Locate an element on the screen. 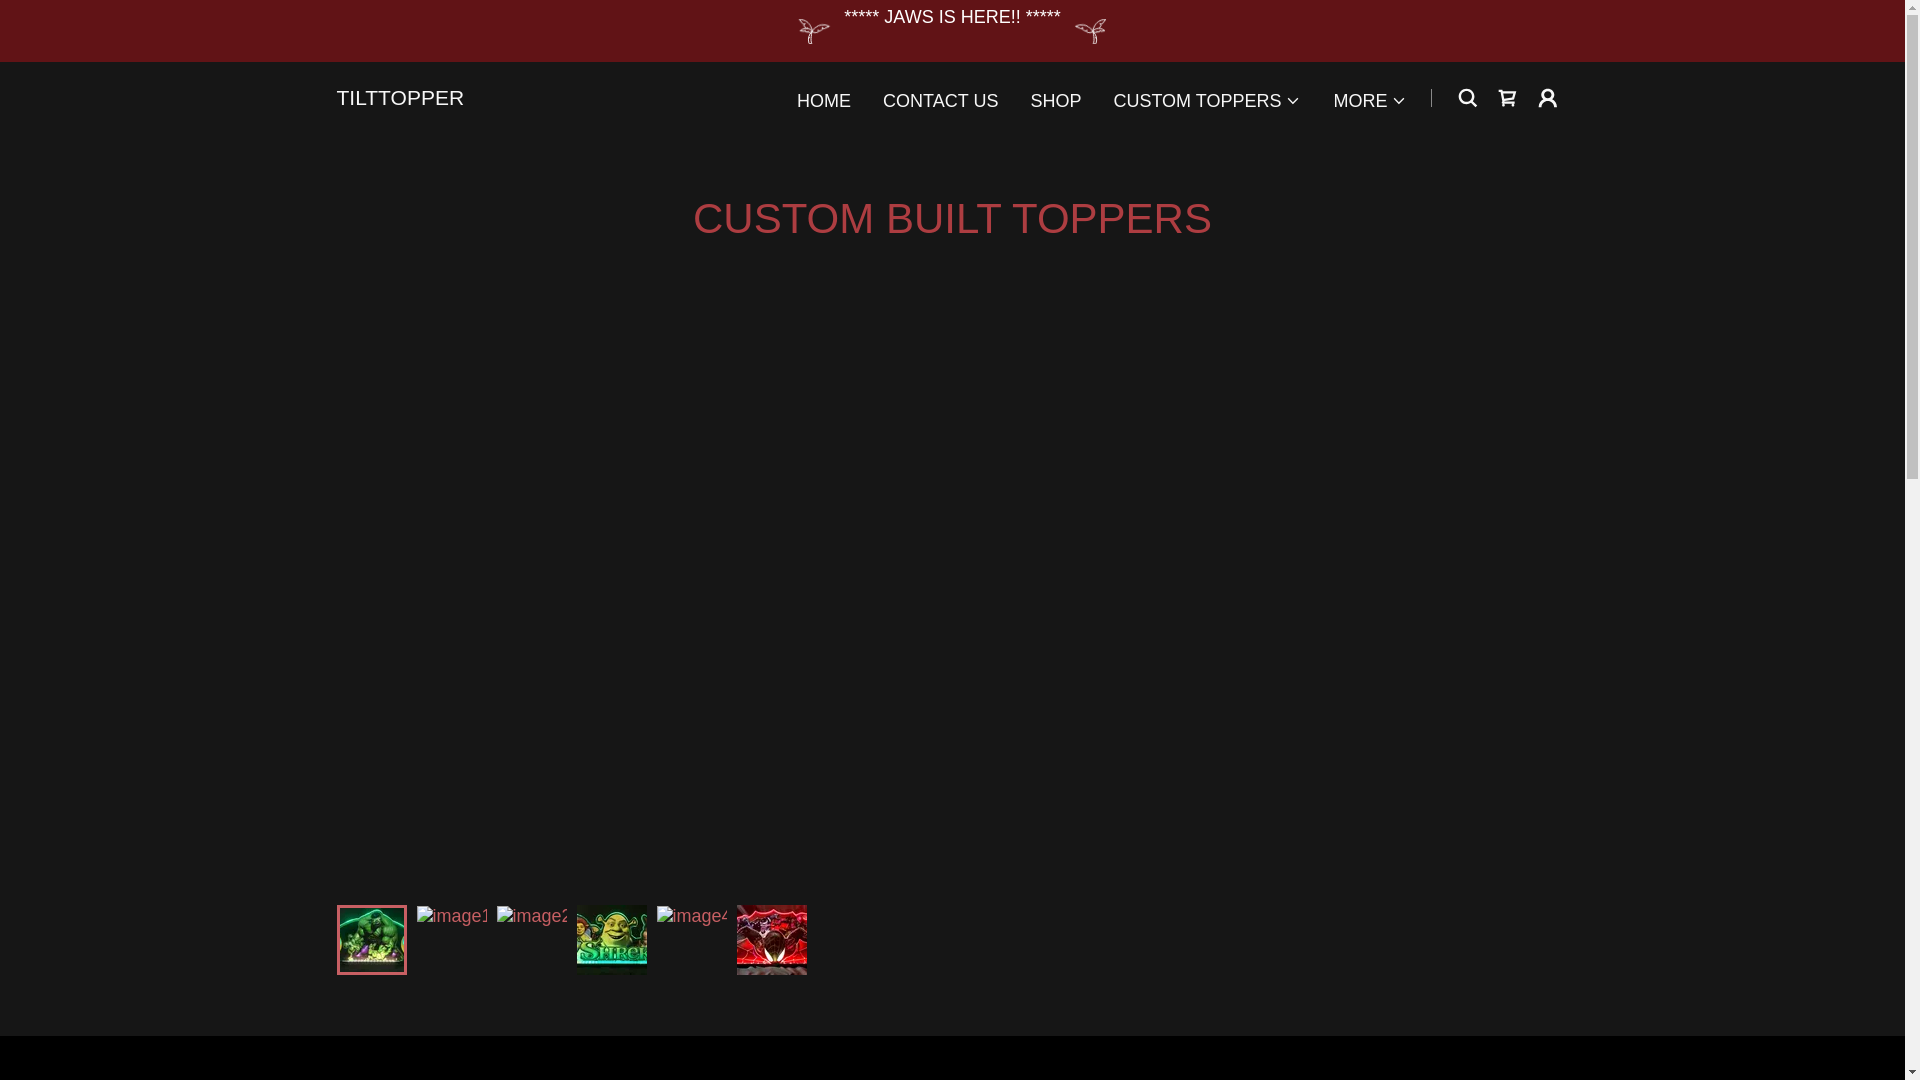  Tilttopper is located at coordinates (400, 98).